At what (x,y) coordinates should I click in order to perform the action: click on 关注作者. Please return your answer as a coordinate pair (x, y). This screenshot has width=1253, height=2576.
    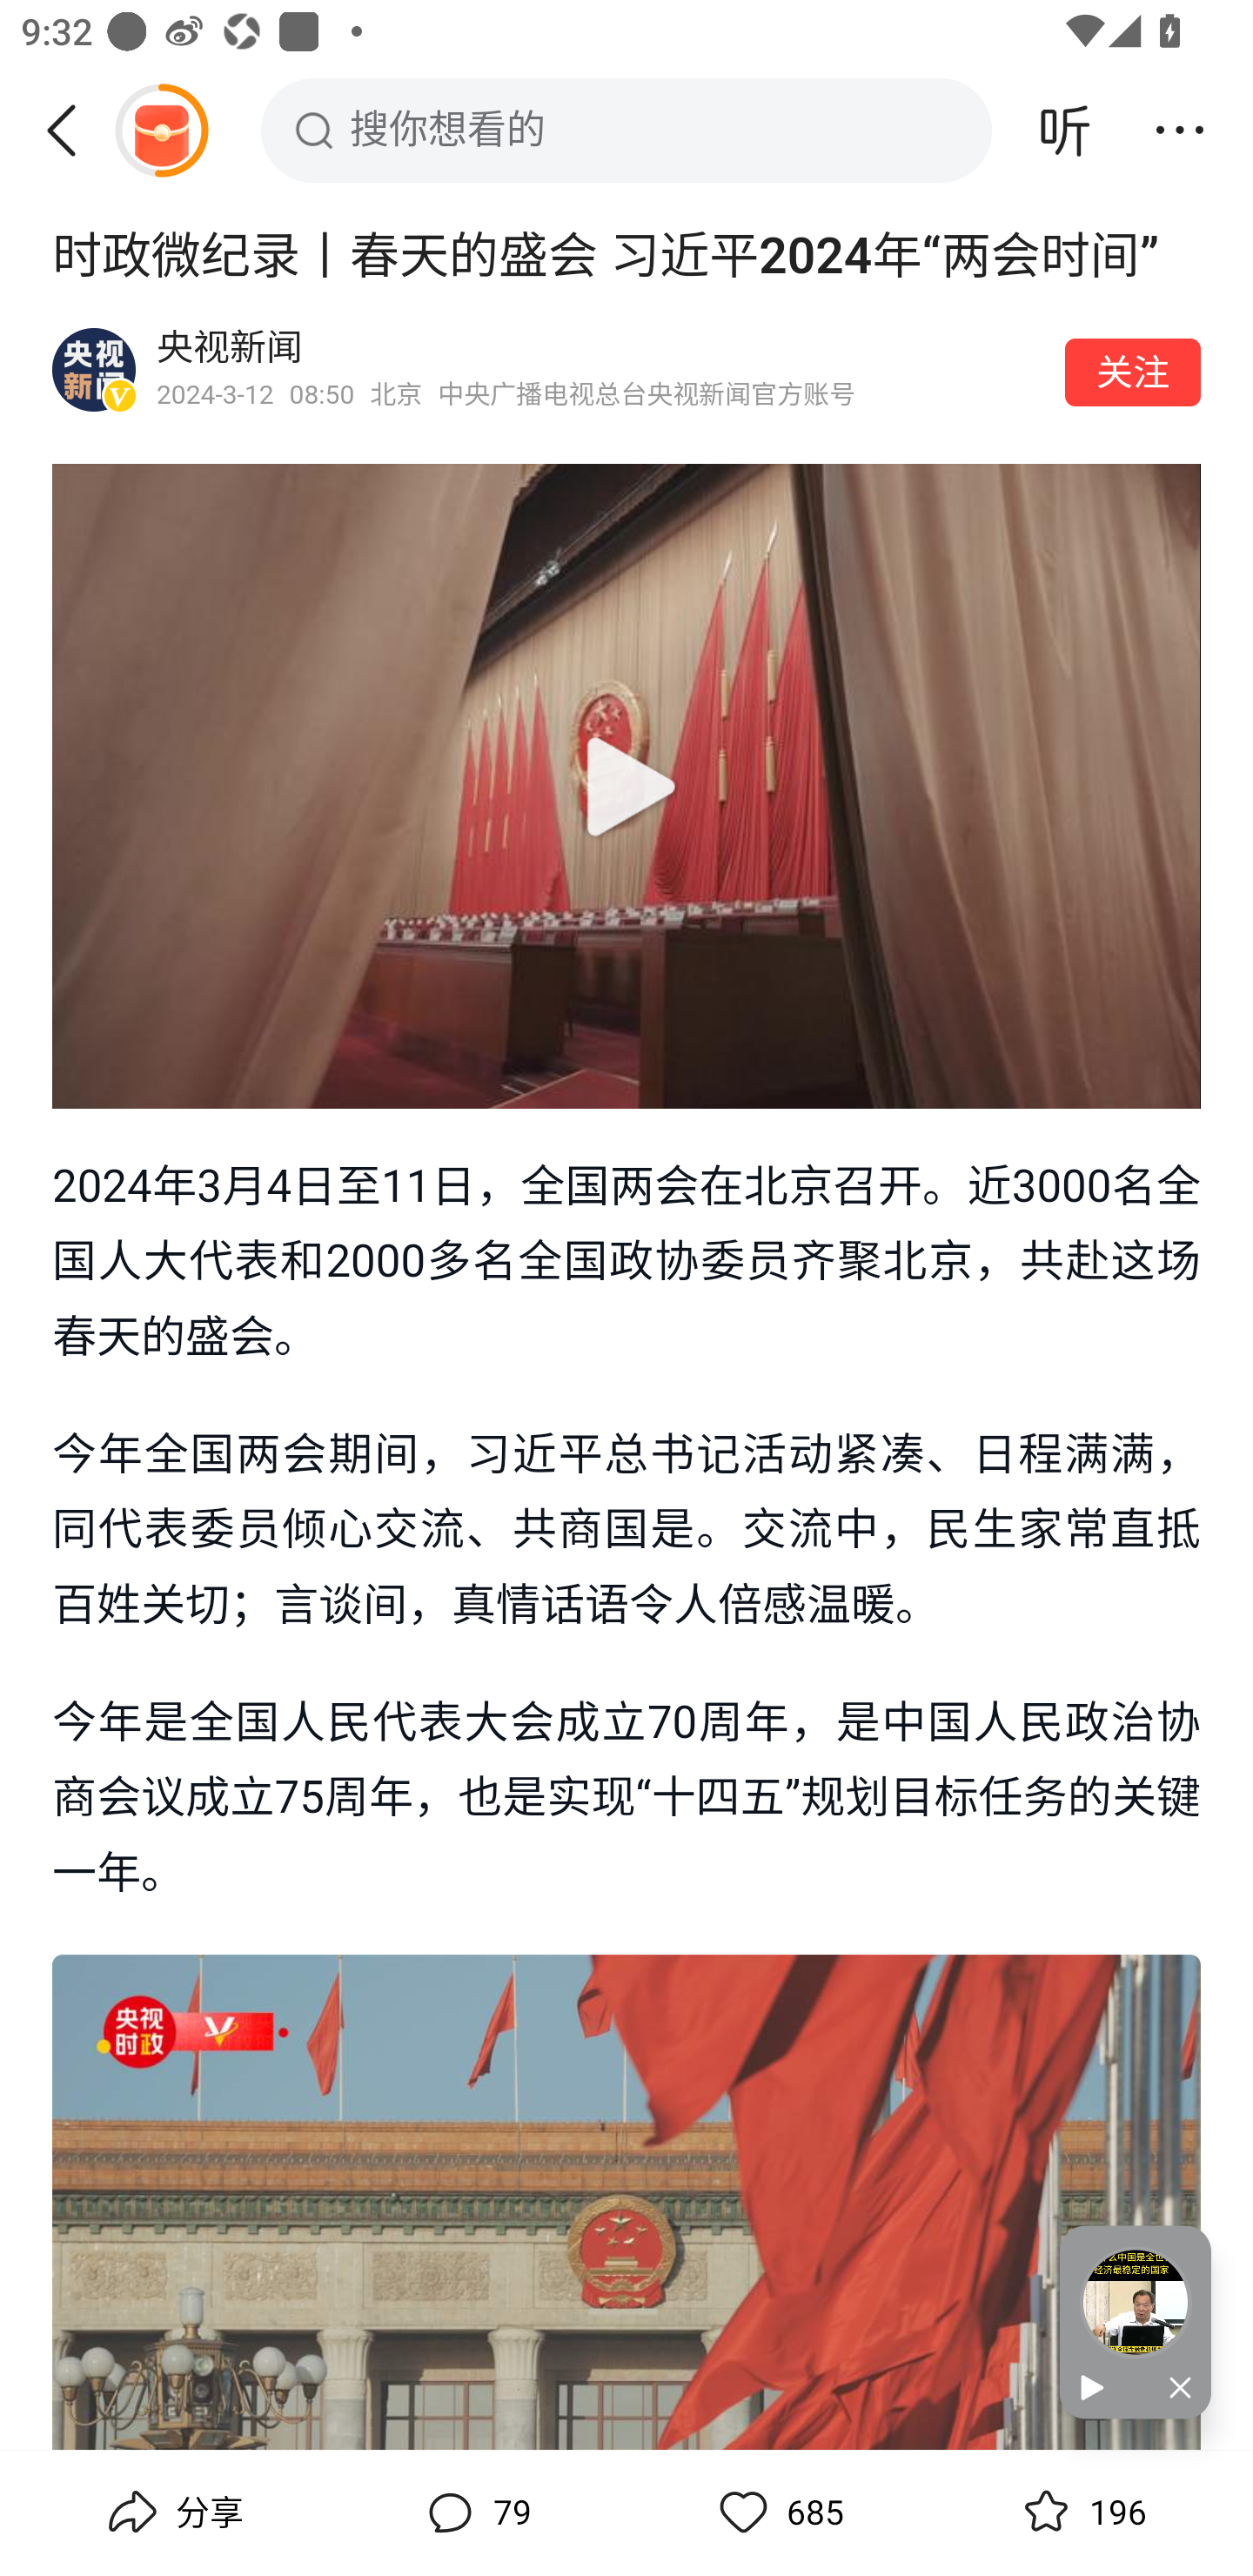
    Looking at the image, I should click on (1133, 372).